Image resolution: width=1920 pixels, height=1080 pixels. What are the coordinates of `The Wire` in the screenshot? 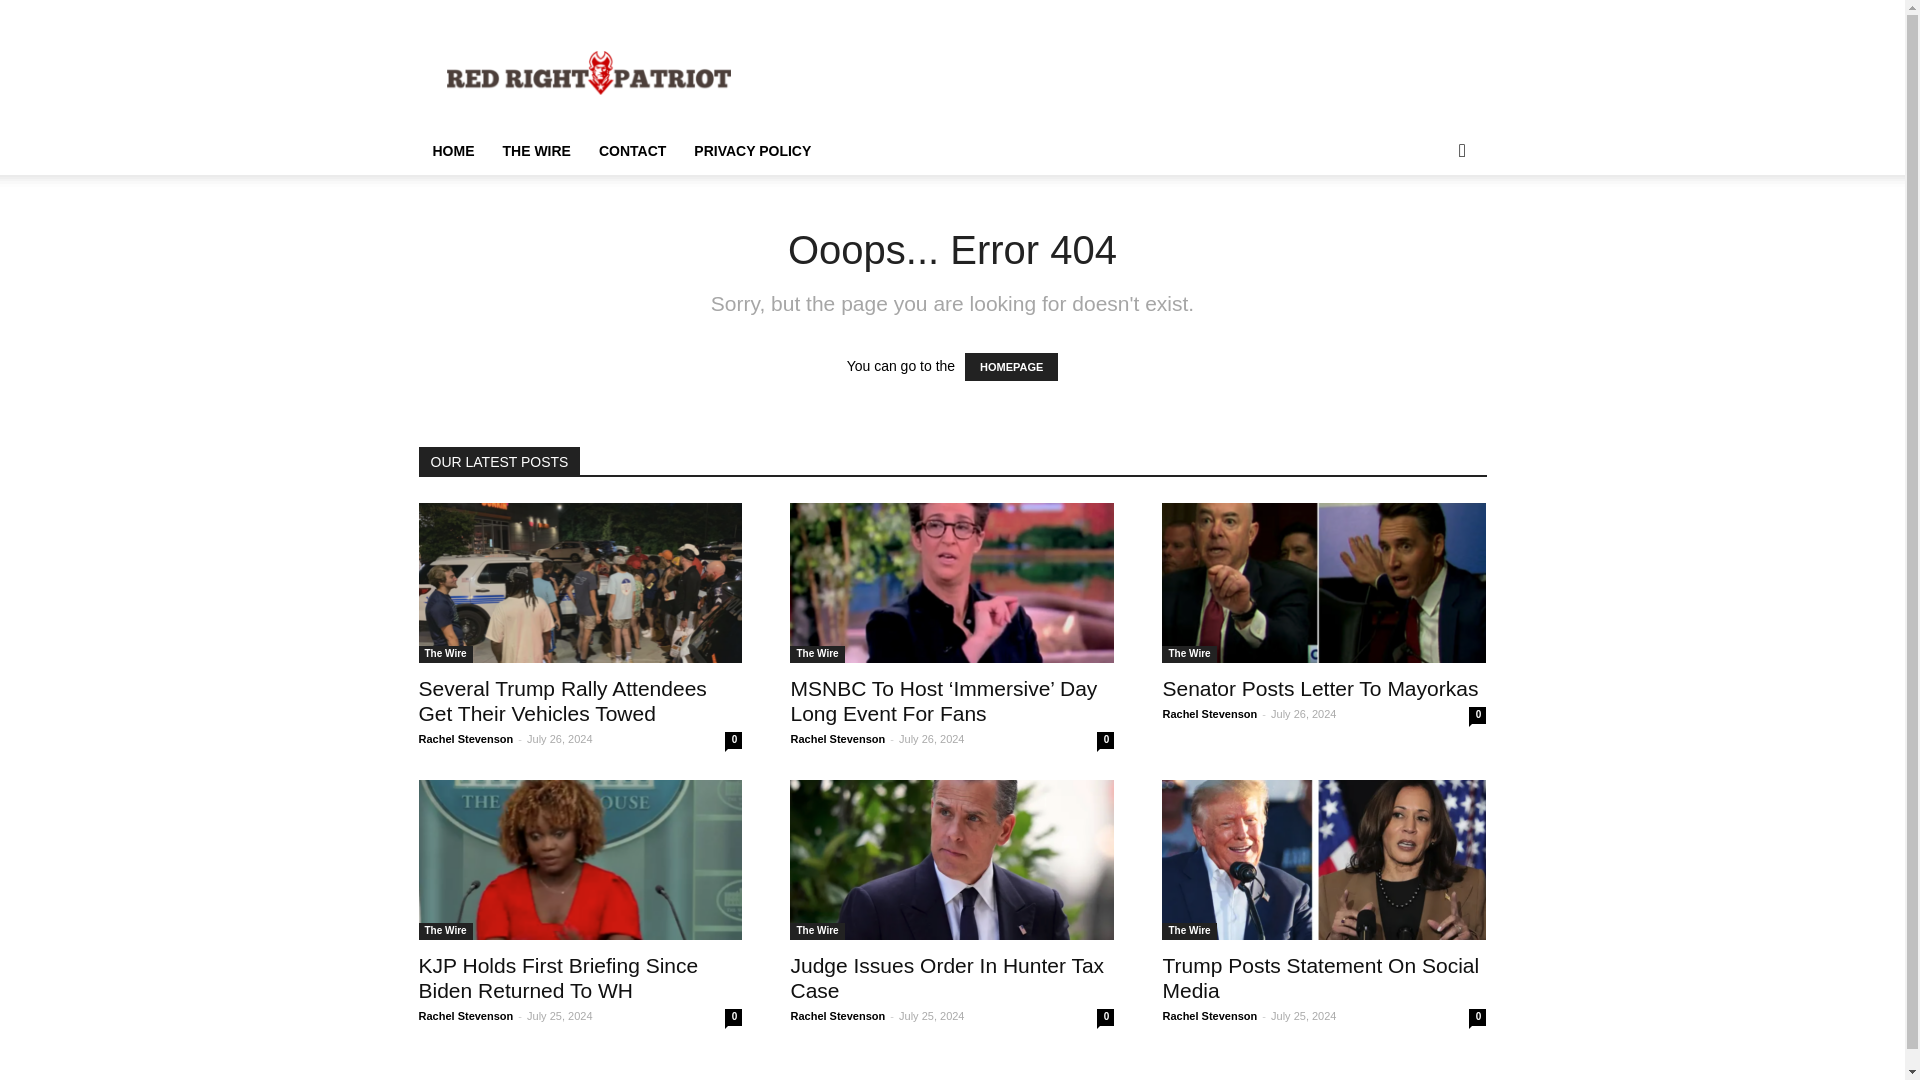 It's located at (816, 654).